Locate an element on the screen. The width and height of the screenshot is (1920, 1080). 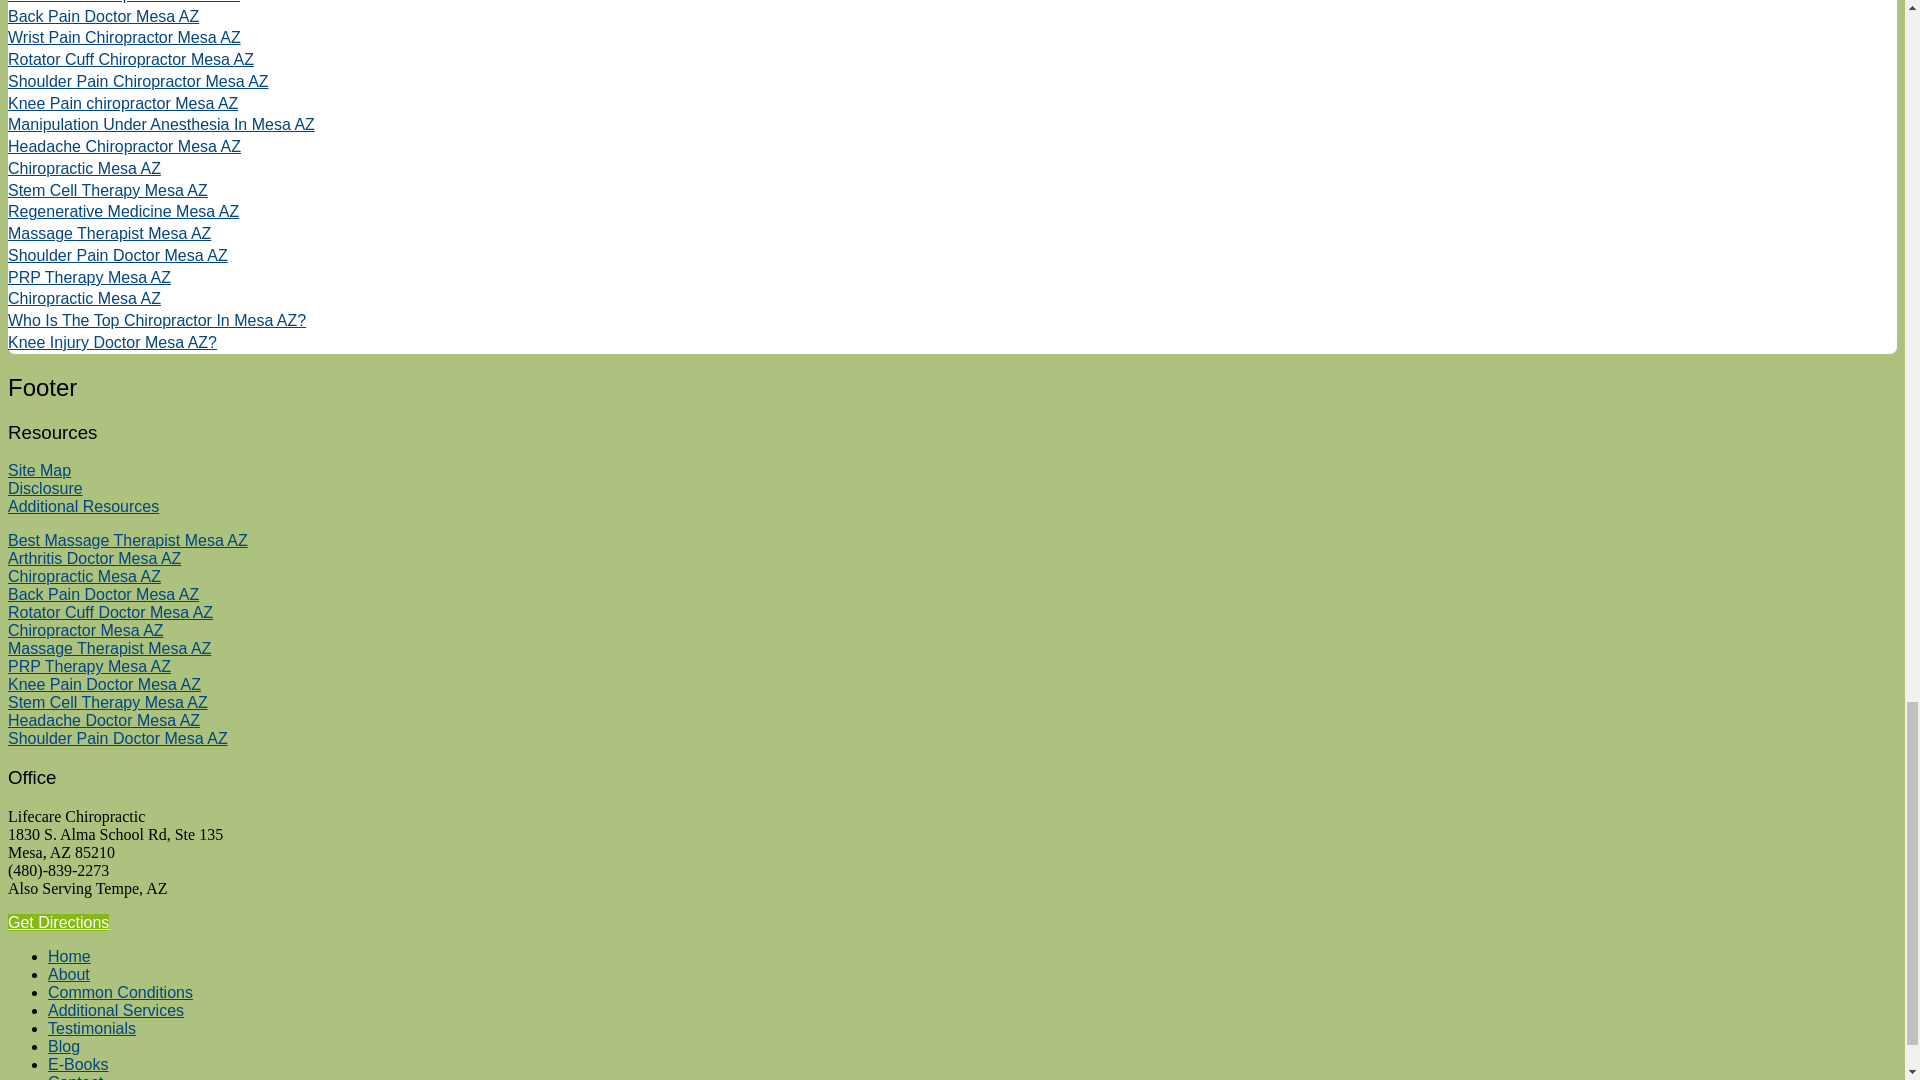
Knee Pain chiropractor Mesa AZ is located at coordinates (122, 104).